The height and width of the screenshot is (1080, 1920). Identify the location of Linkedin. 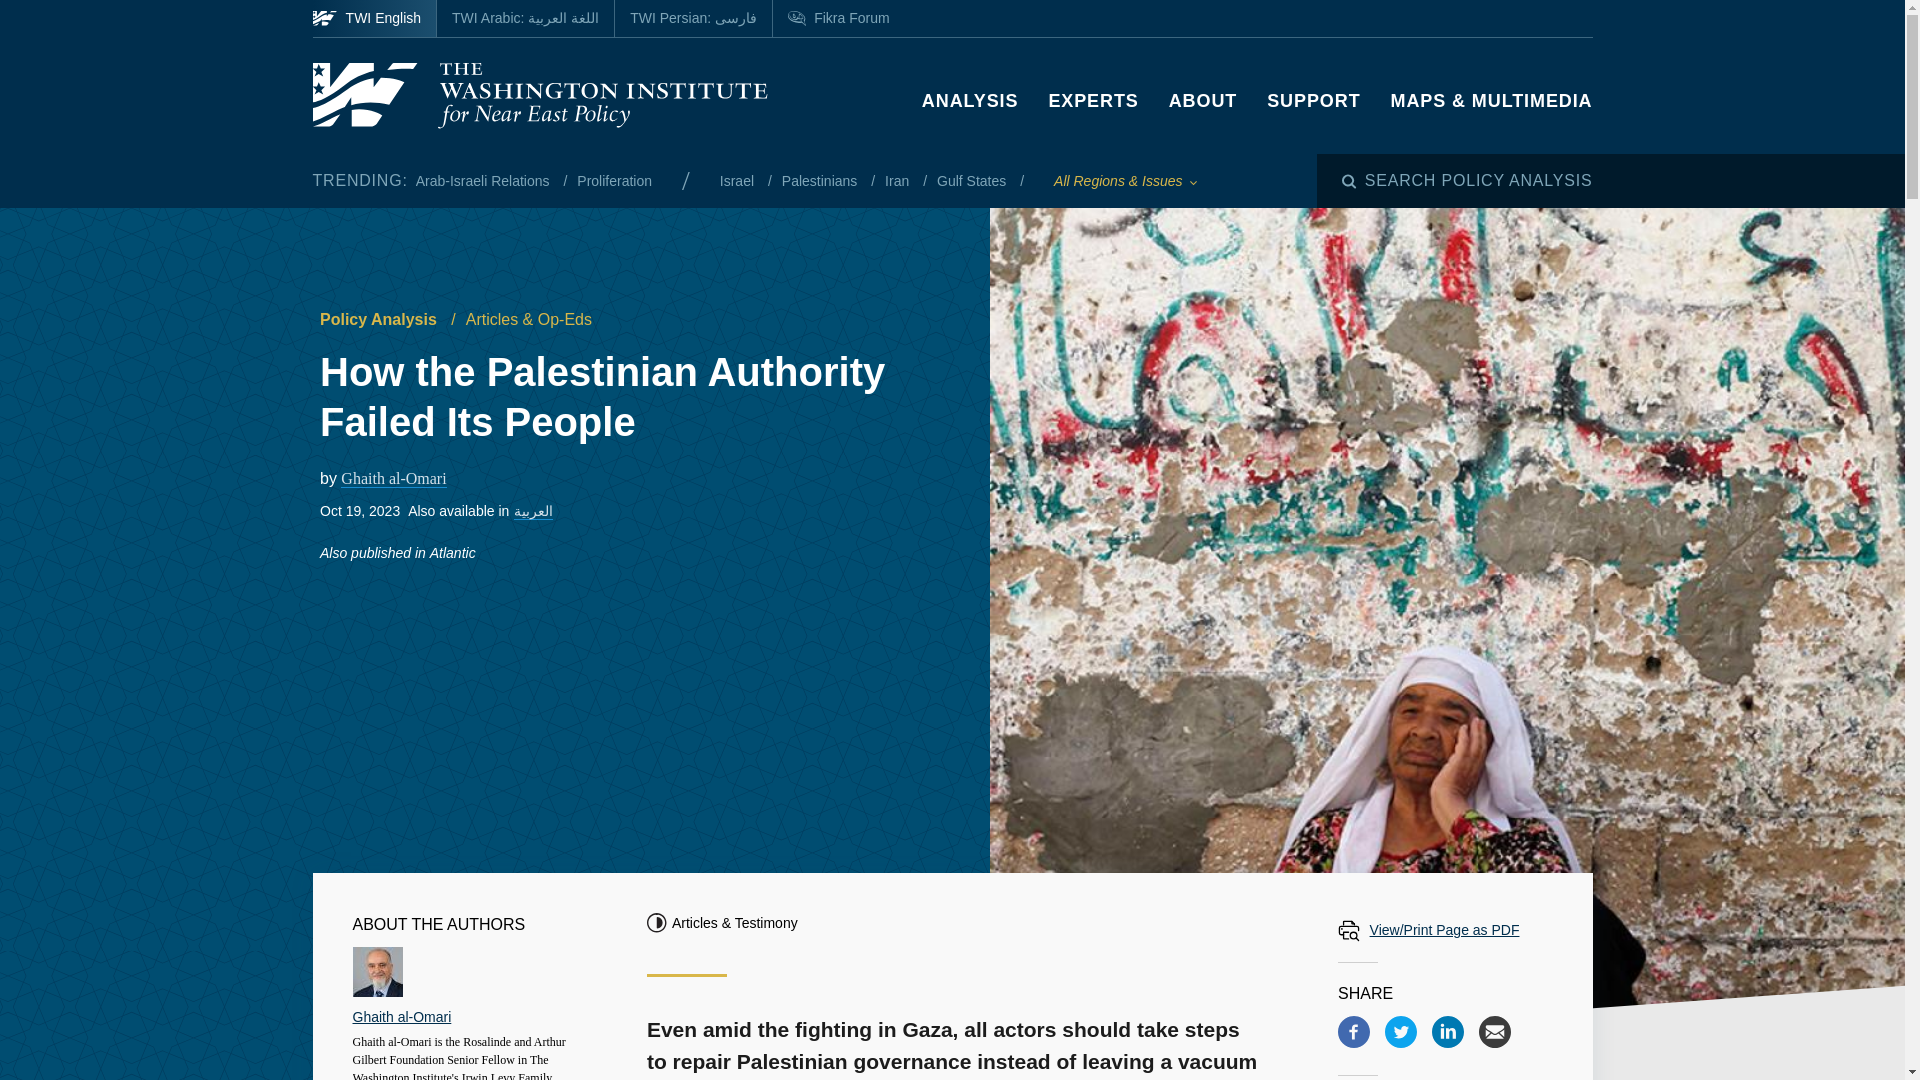
(1448, 1032).